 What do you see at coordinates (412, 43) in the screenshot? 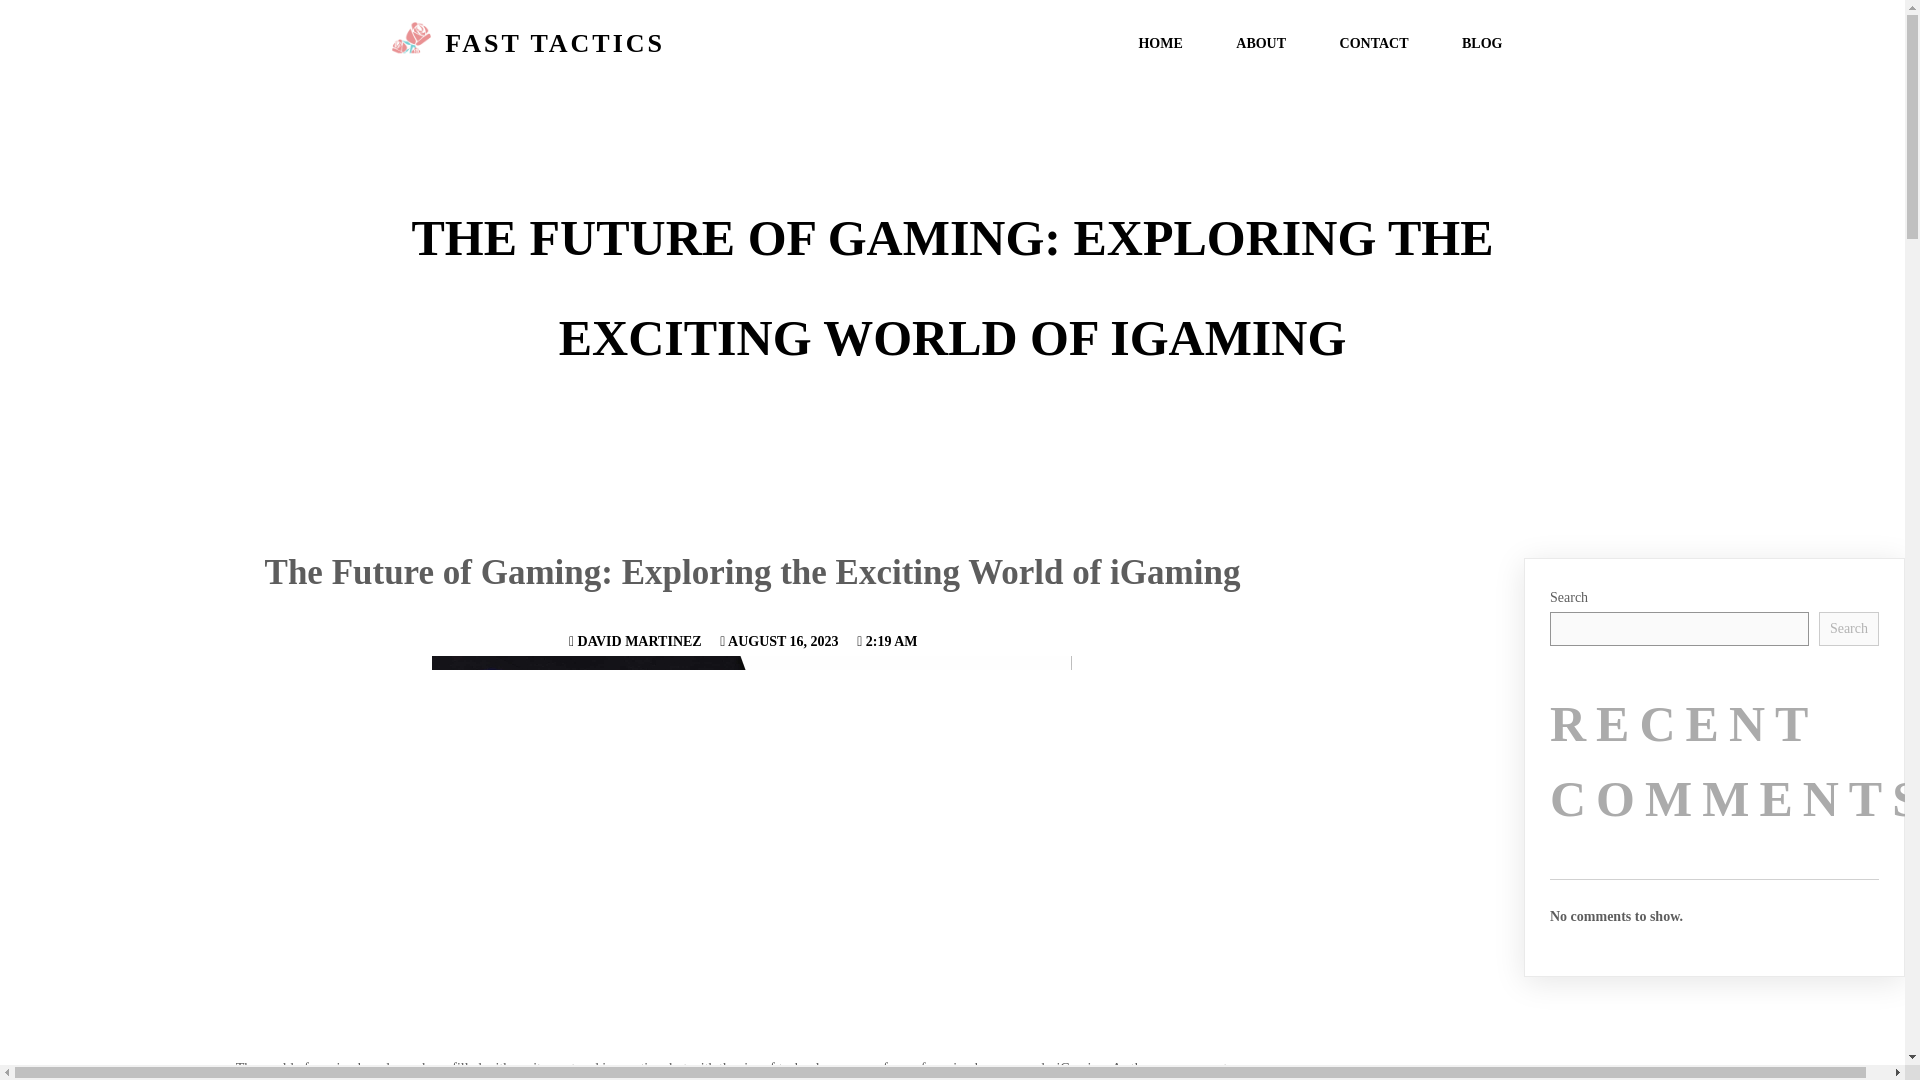
I see `logo` at bounding box center [412, 43].